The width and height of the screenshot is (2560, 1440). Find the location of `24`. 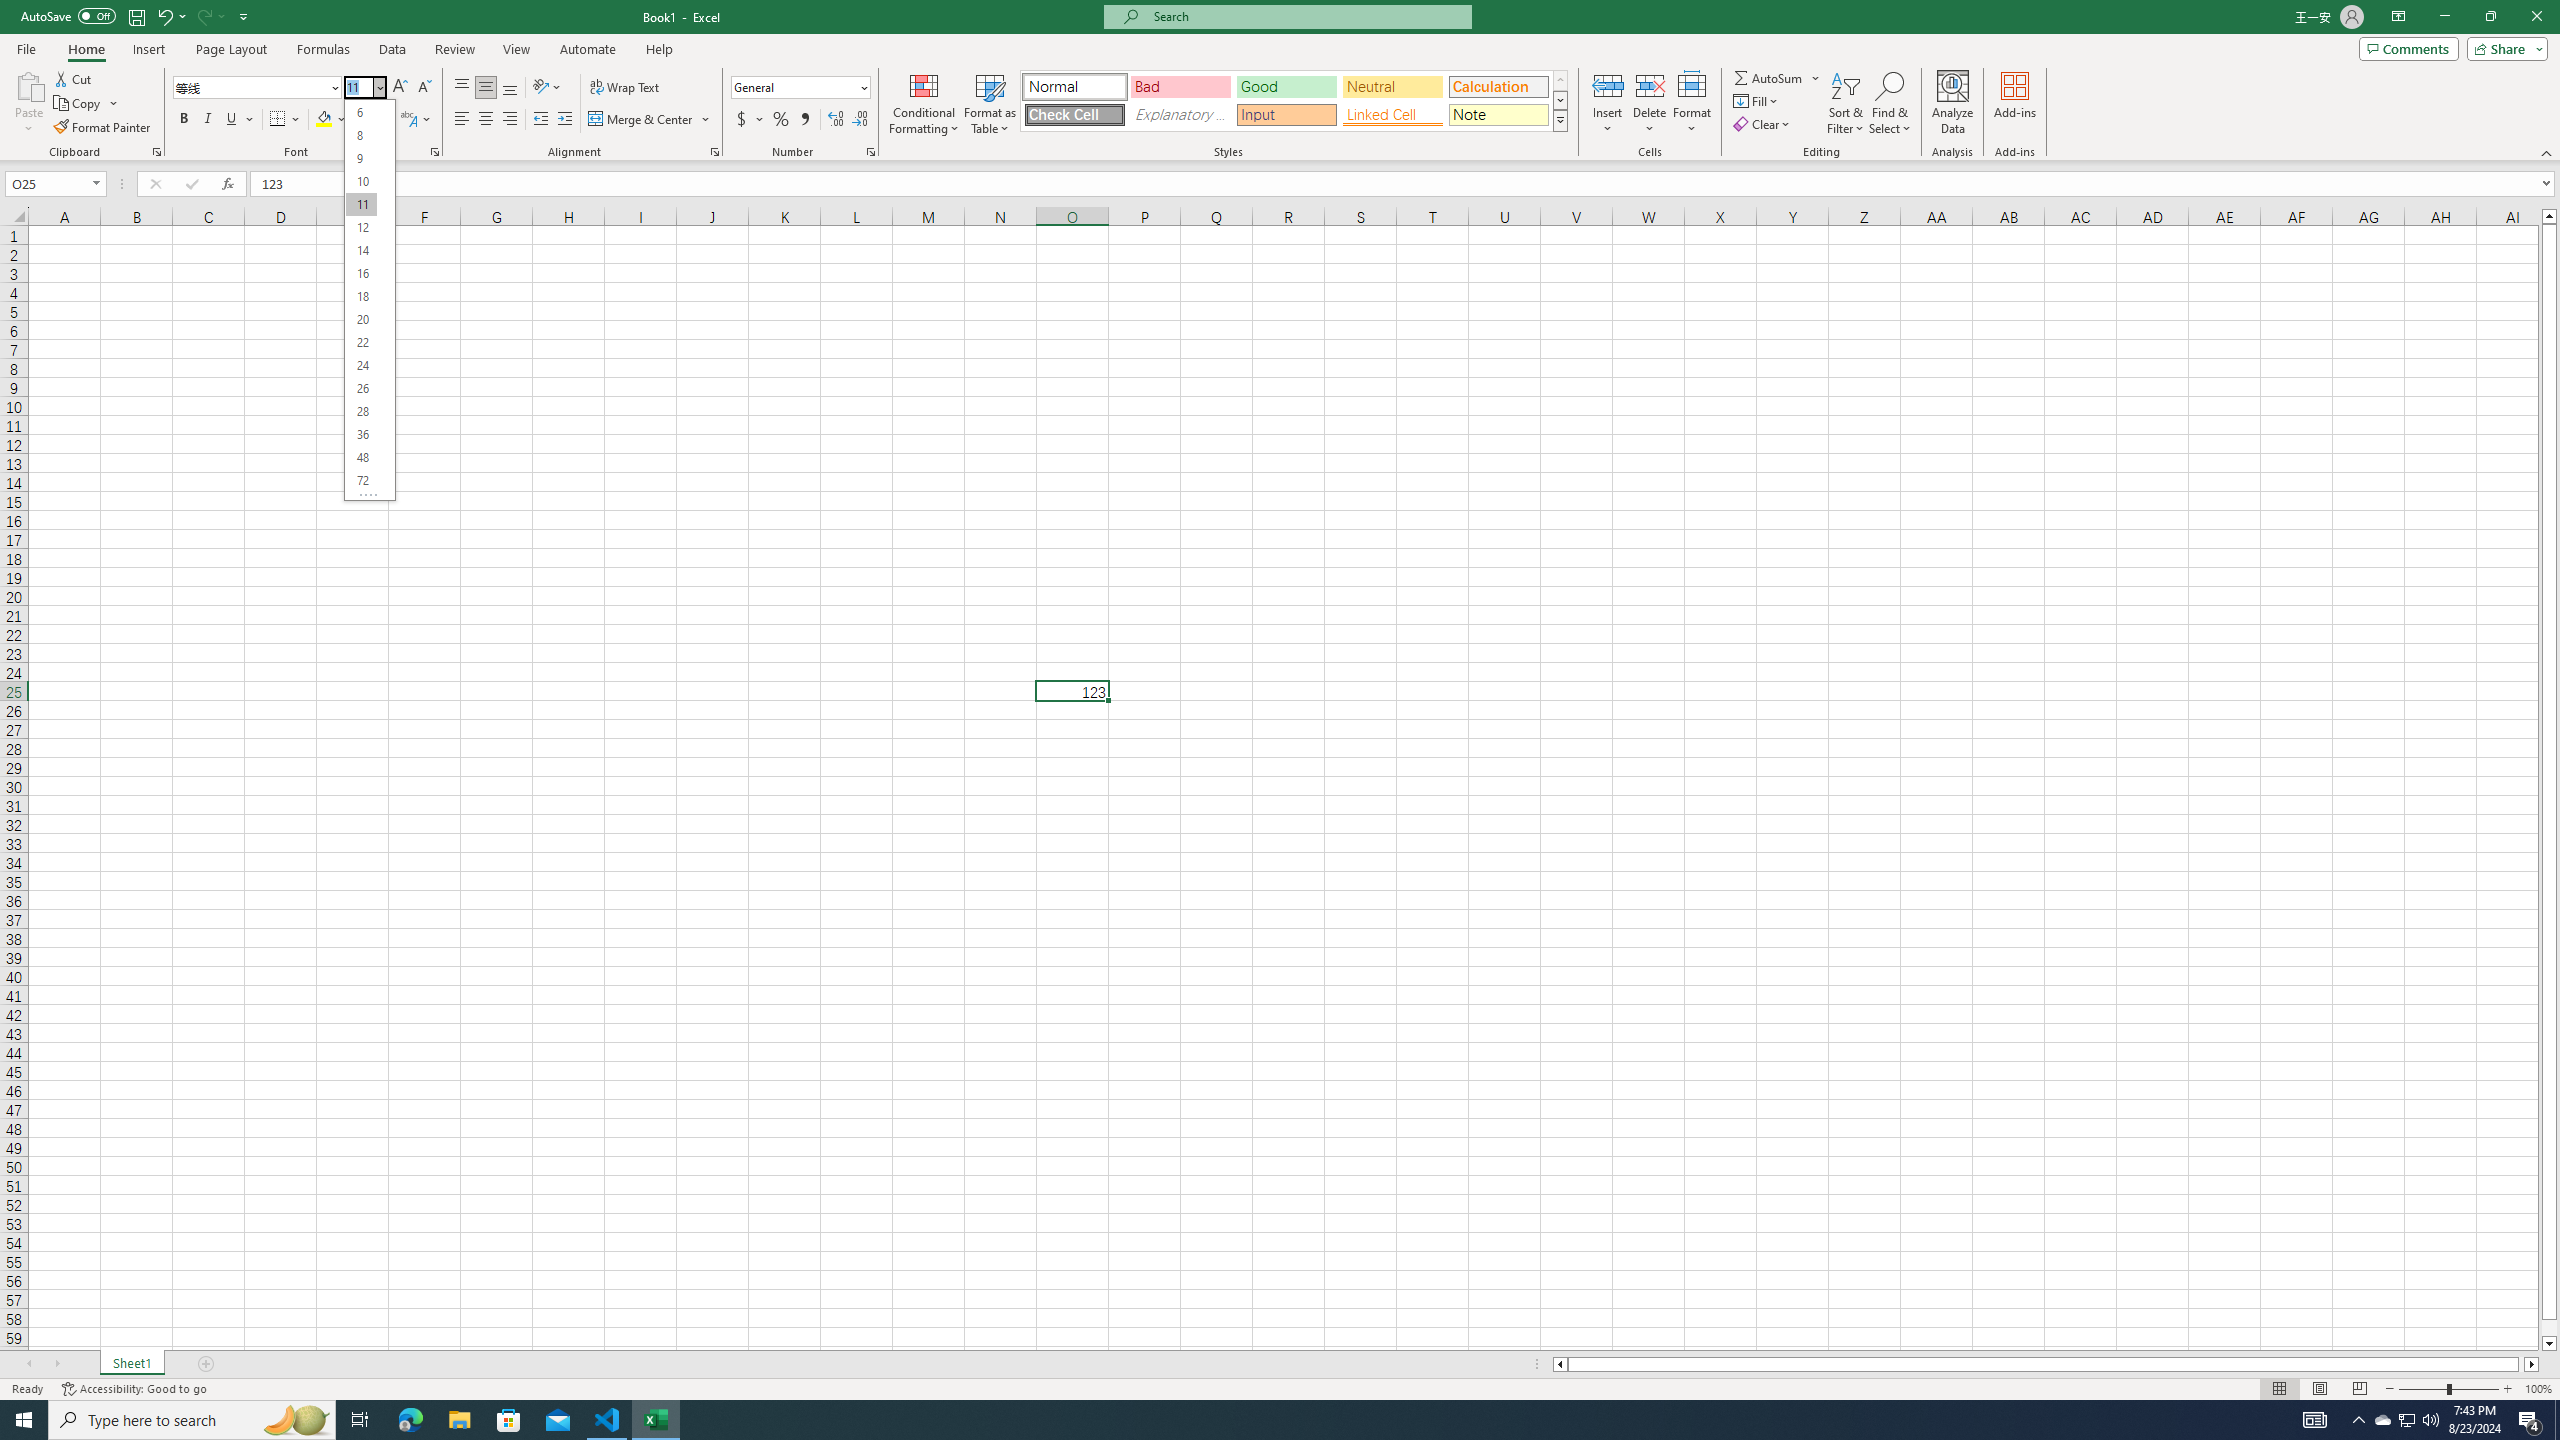

24 is located at coordinates (360, 366).